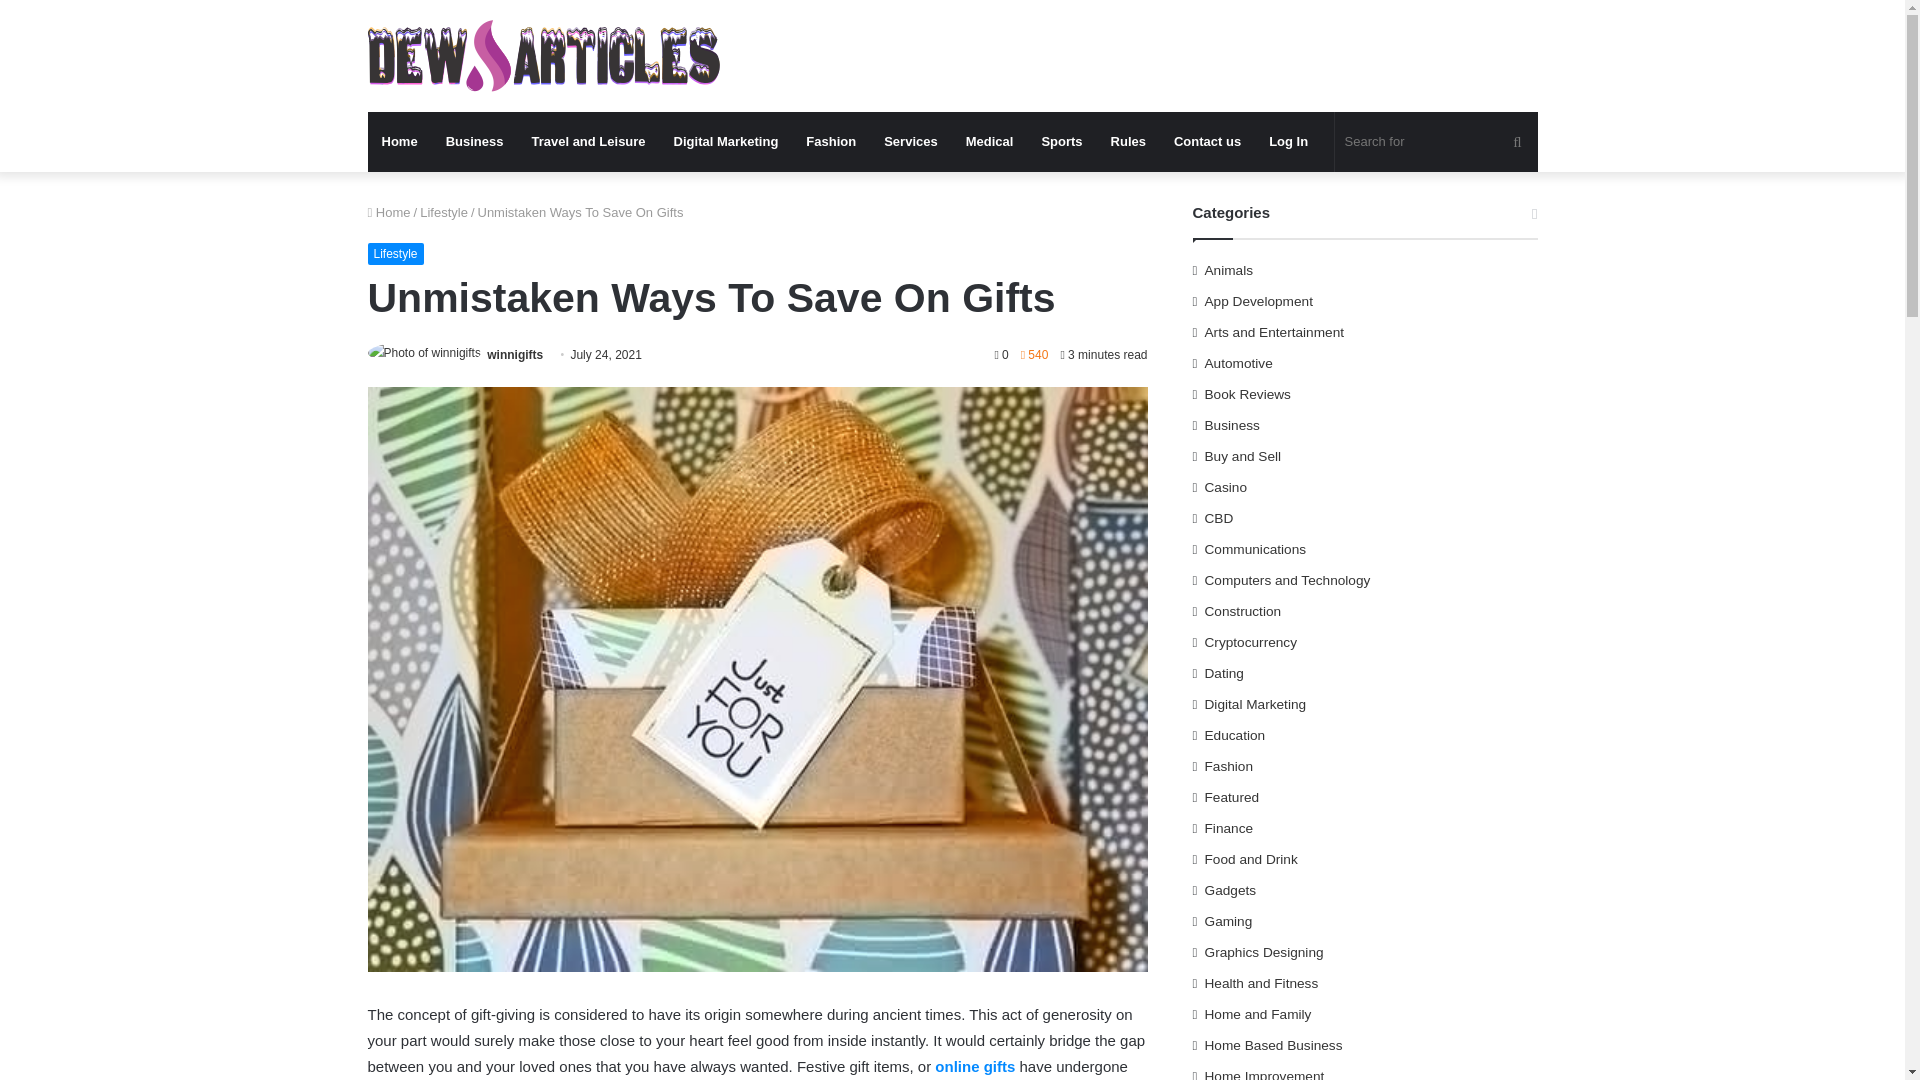  What do you see at coordinates (1436, 142) in the screenshot?
I see `Search for` at bounding box center [1436, 142].